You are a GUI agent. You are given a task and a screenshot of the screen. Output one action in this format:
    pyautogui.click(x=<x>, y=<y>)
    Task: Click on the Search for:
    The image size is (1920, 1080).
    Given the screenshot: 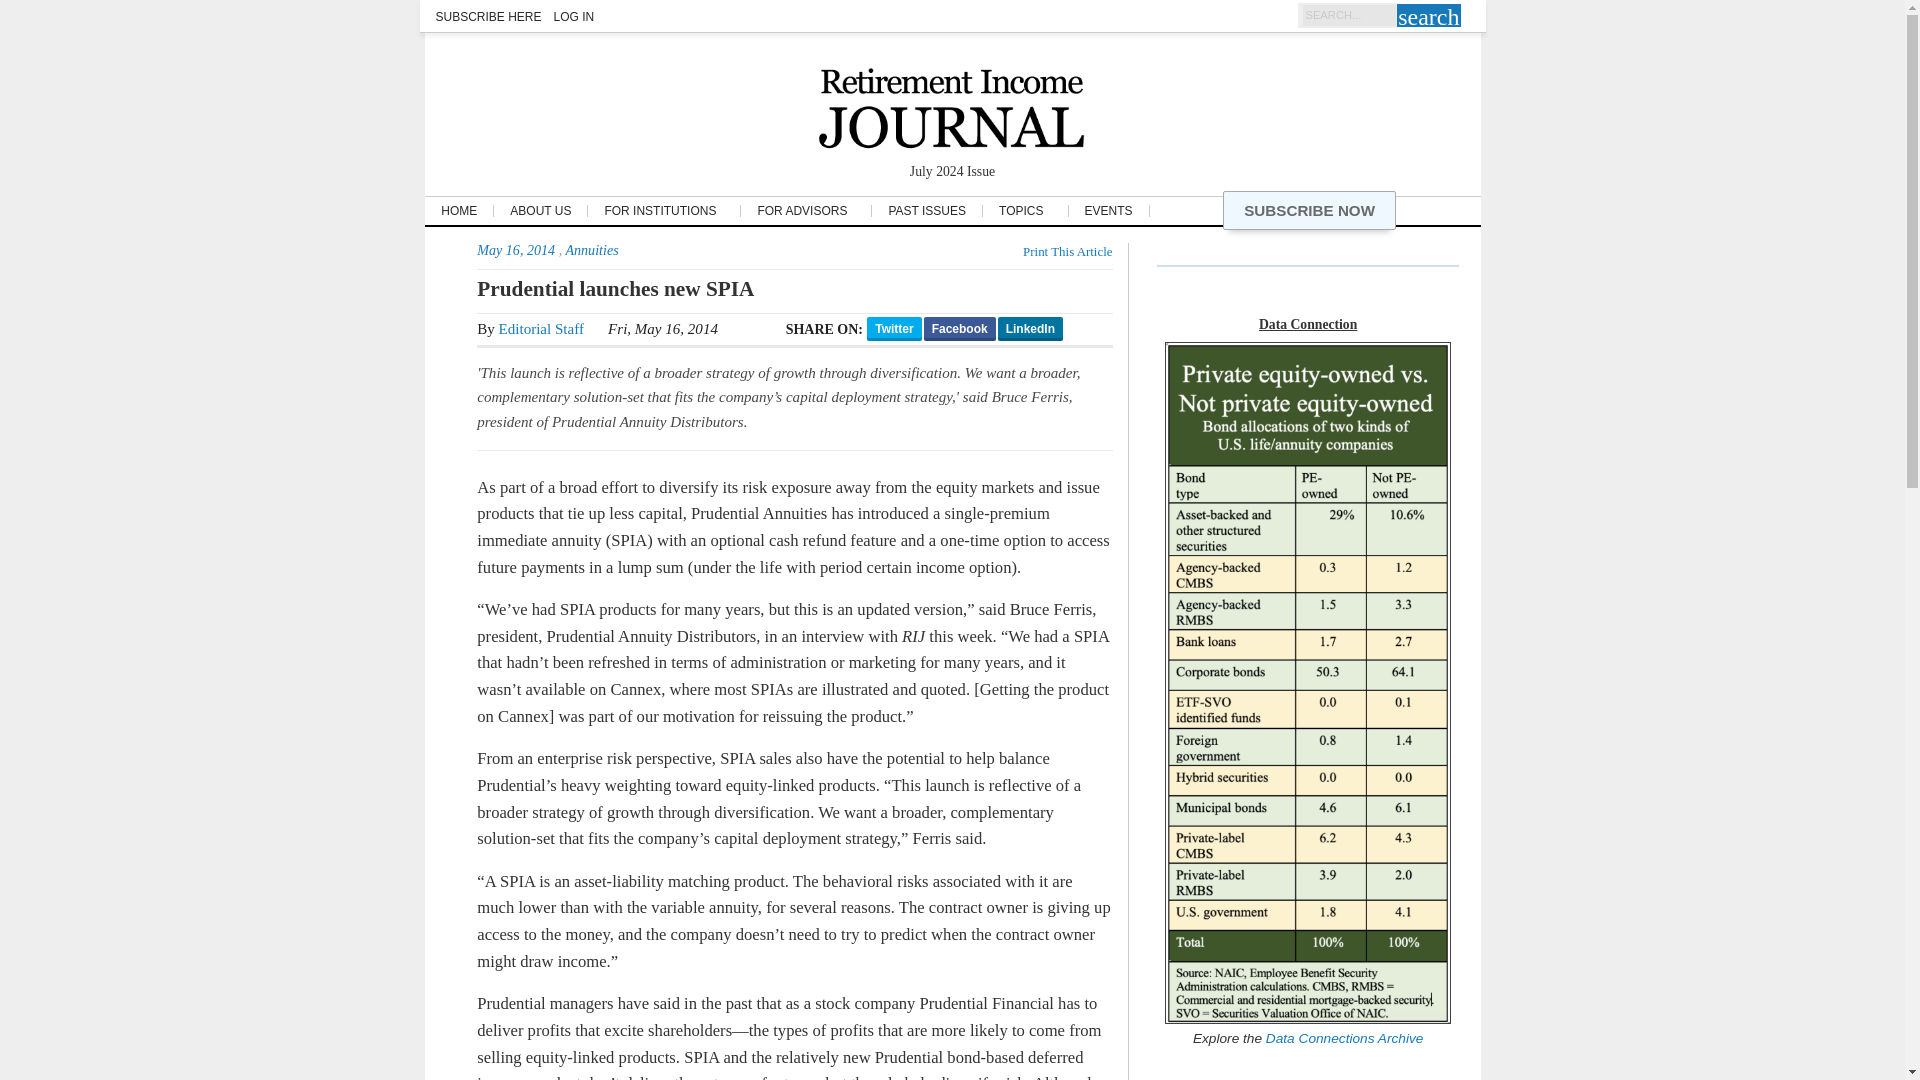 What is the action you would take?
    pyautogui.click(x=1347, y=16)
    